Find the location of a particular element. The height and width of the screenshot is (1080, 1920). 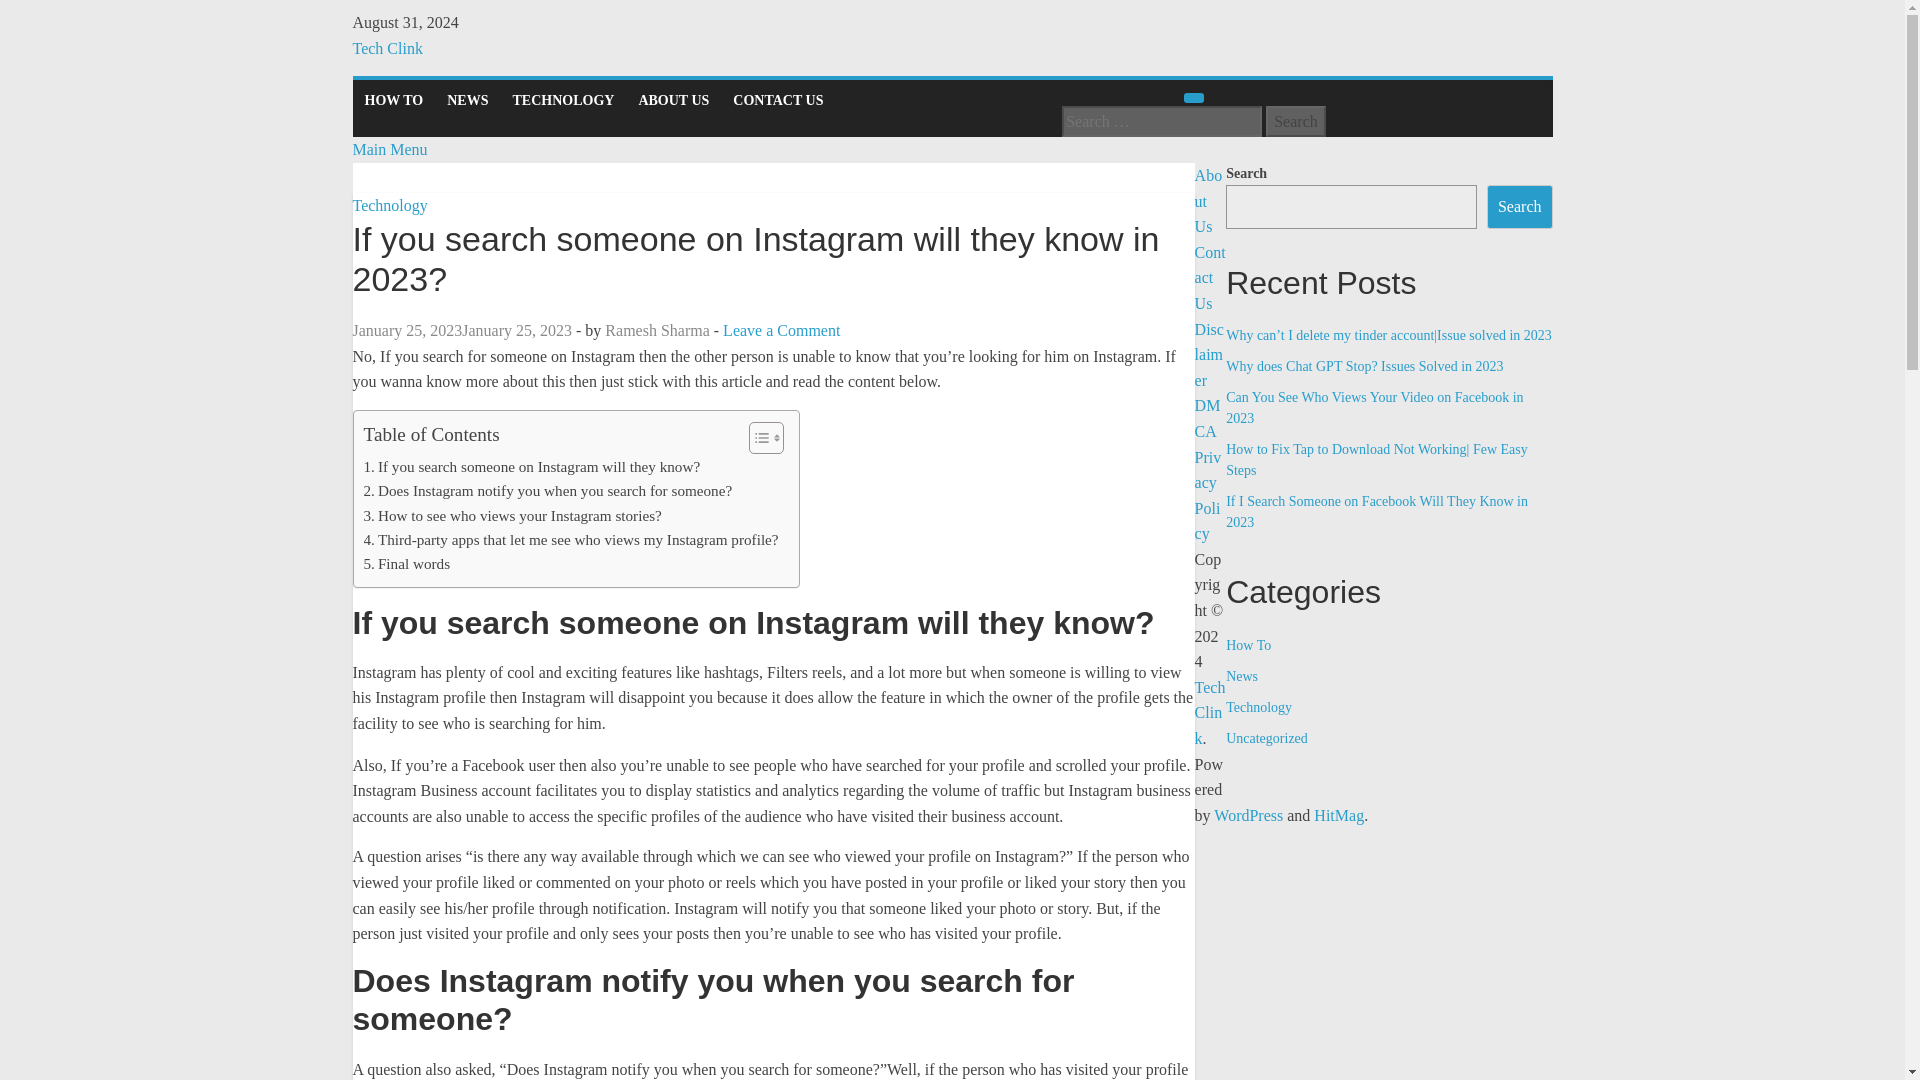

Tech Clink is located at coordinates (386, 48).